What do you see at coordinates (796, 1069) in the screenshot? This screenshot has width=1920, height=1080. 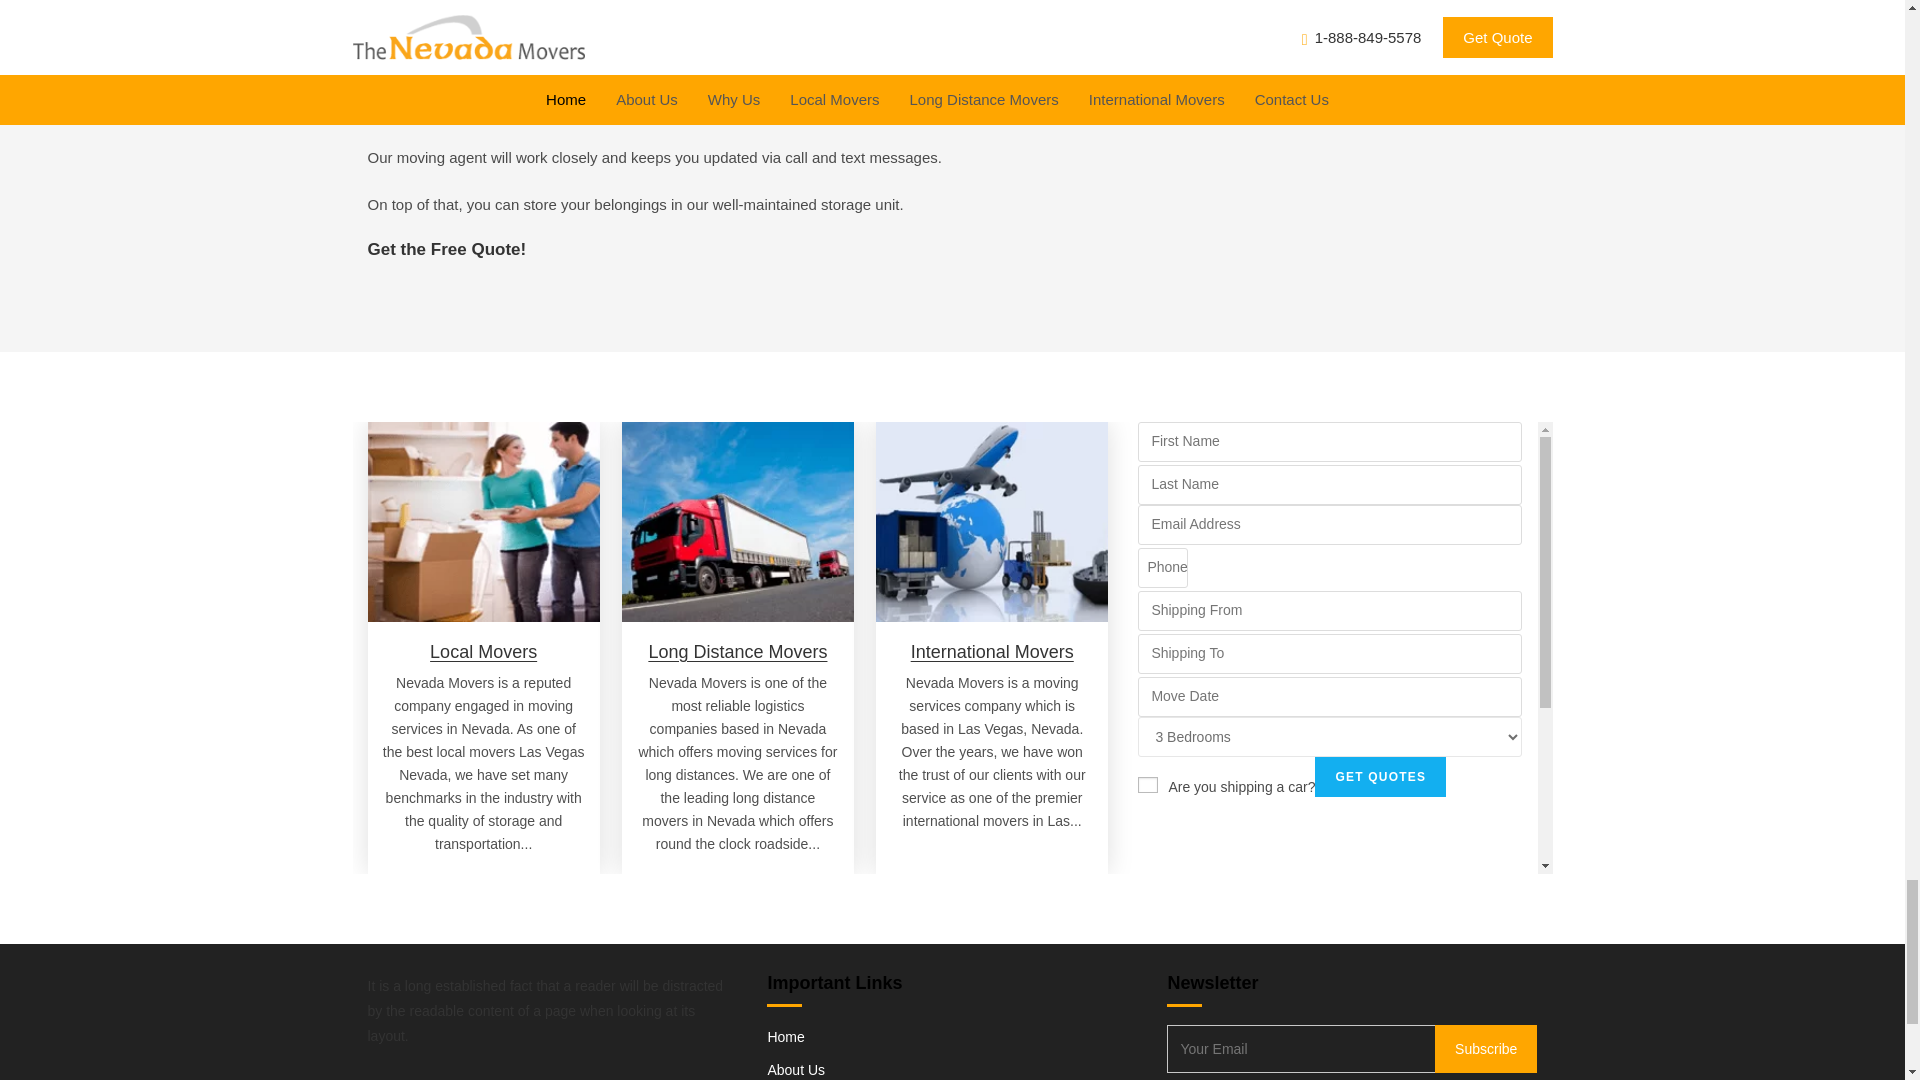 I see `About Us` at bounding box center [796, 1069].